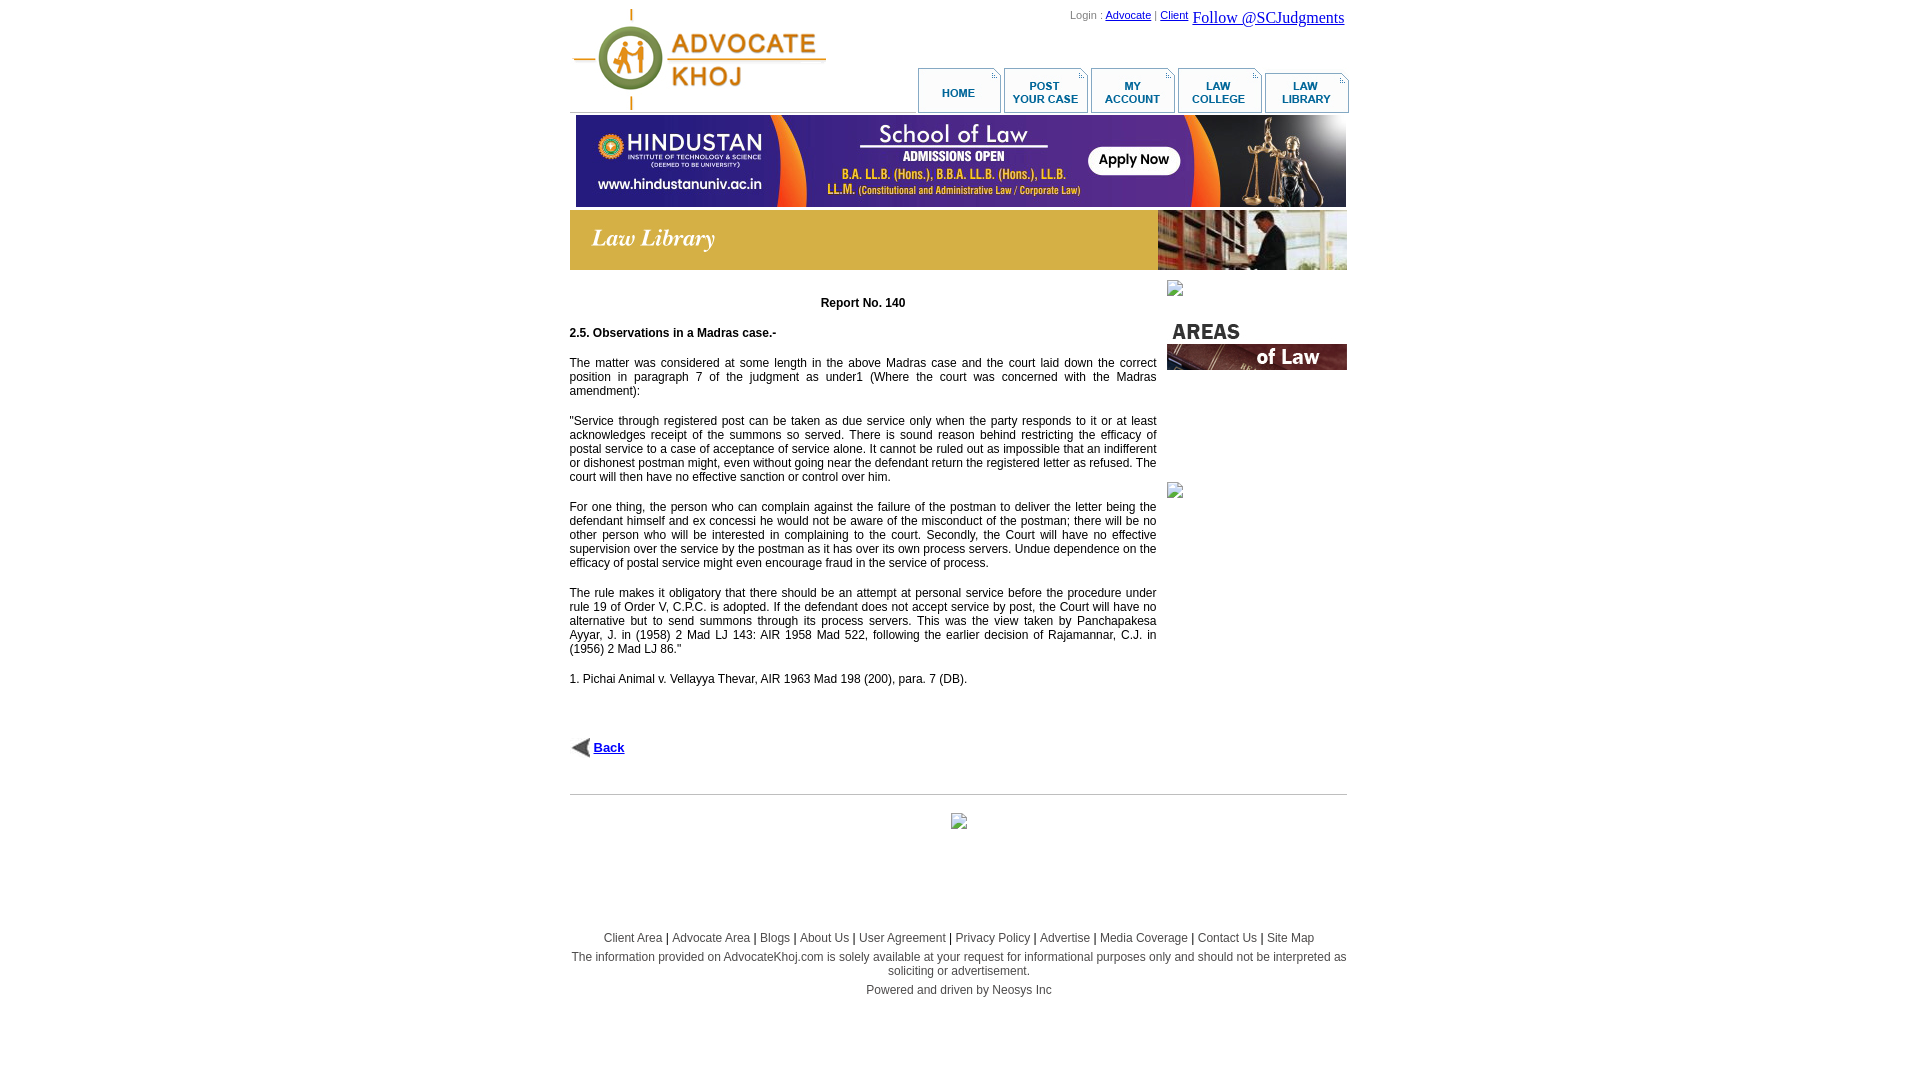  What do you see at coordinates (1174, 14) in the screenshot?
I see `Client` at bounding box center [1174, 14].